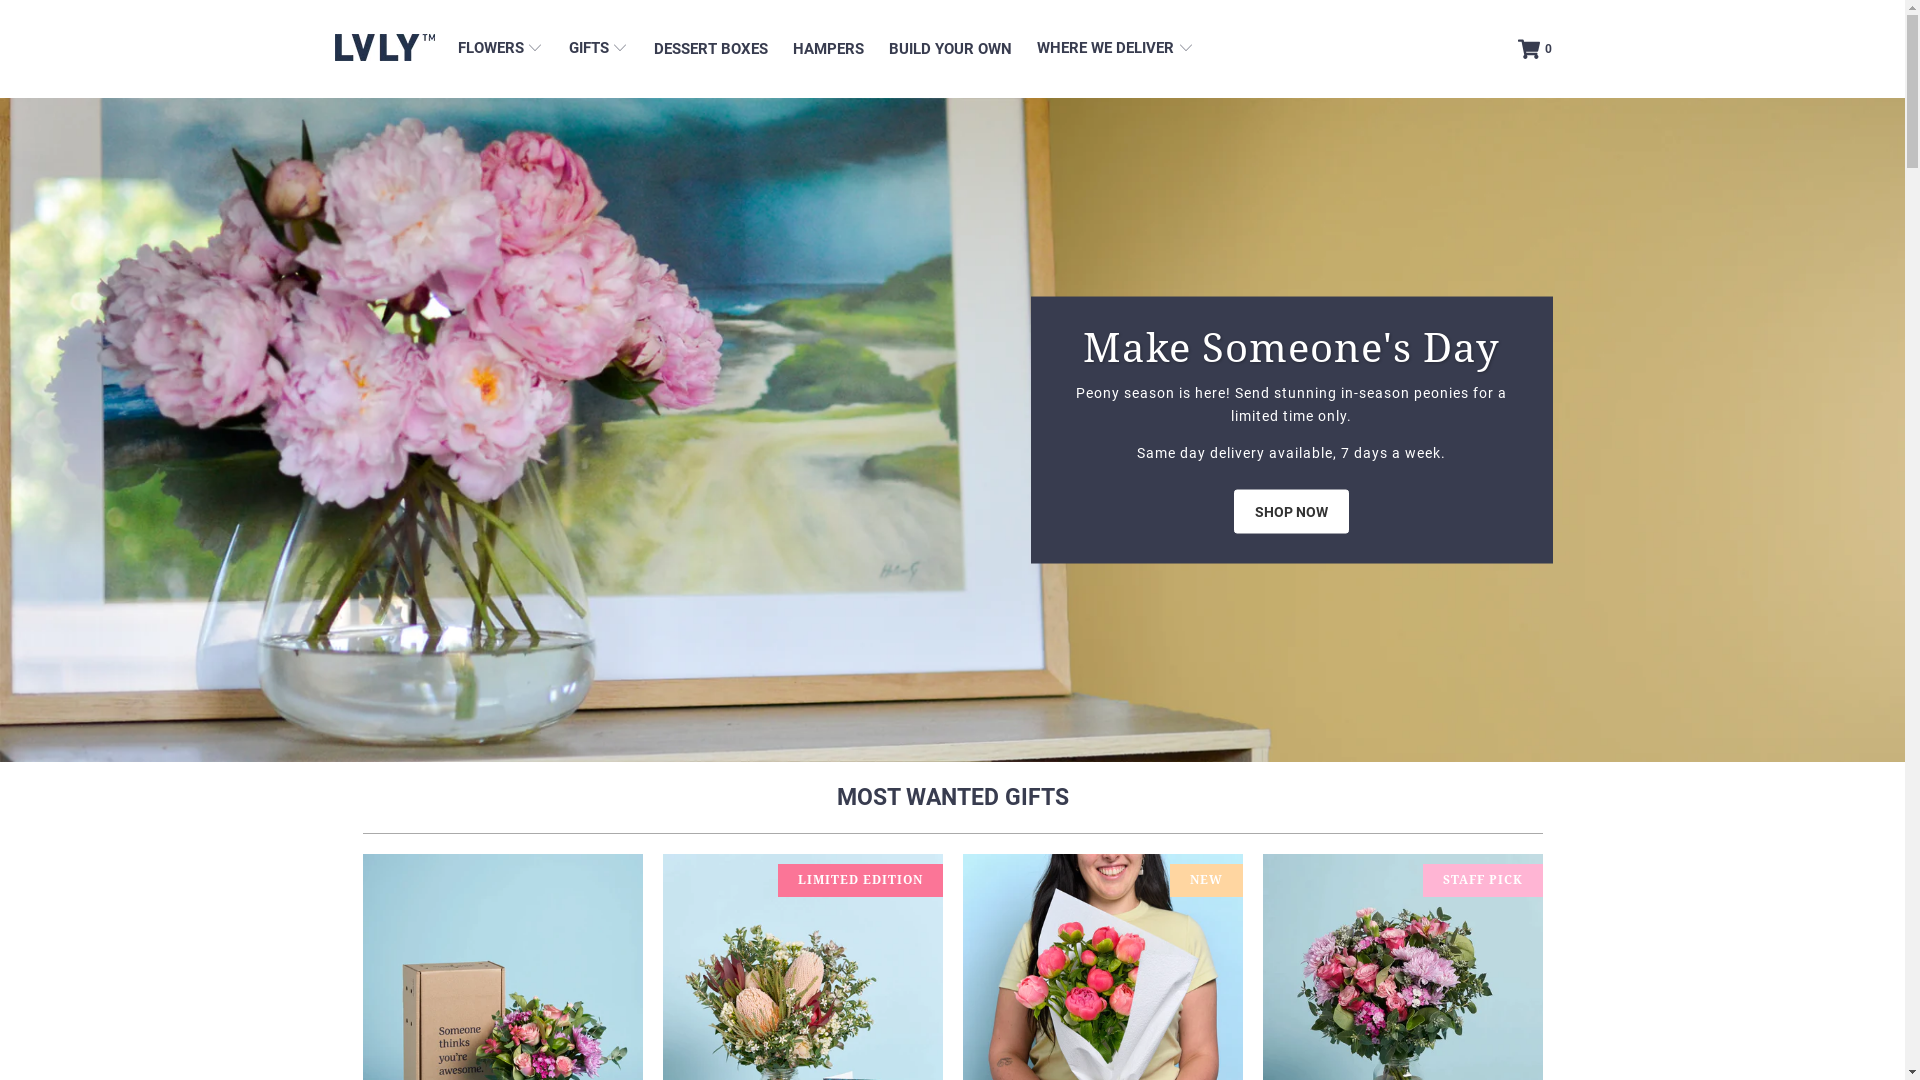 This screenshot has height=1080, width=1920. Describe the element at coordinates (950, 50) in the screenshot. I see `BUILD YOUR OWN` at that location.